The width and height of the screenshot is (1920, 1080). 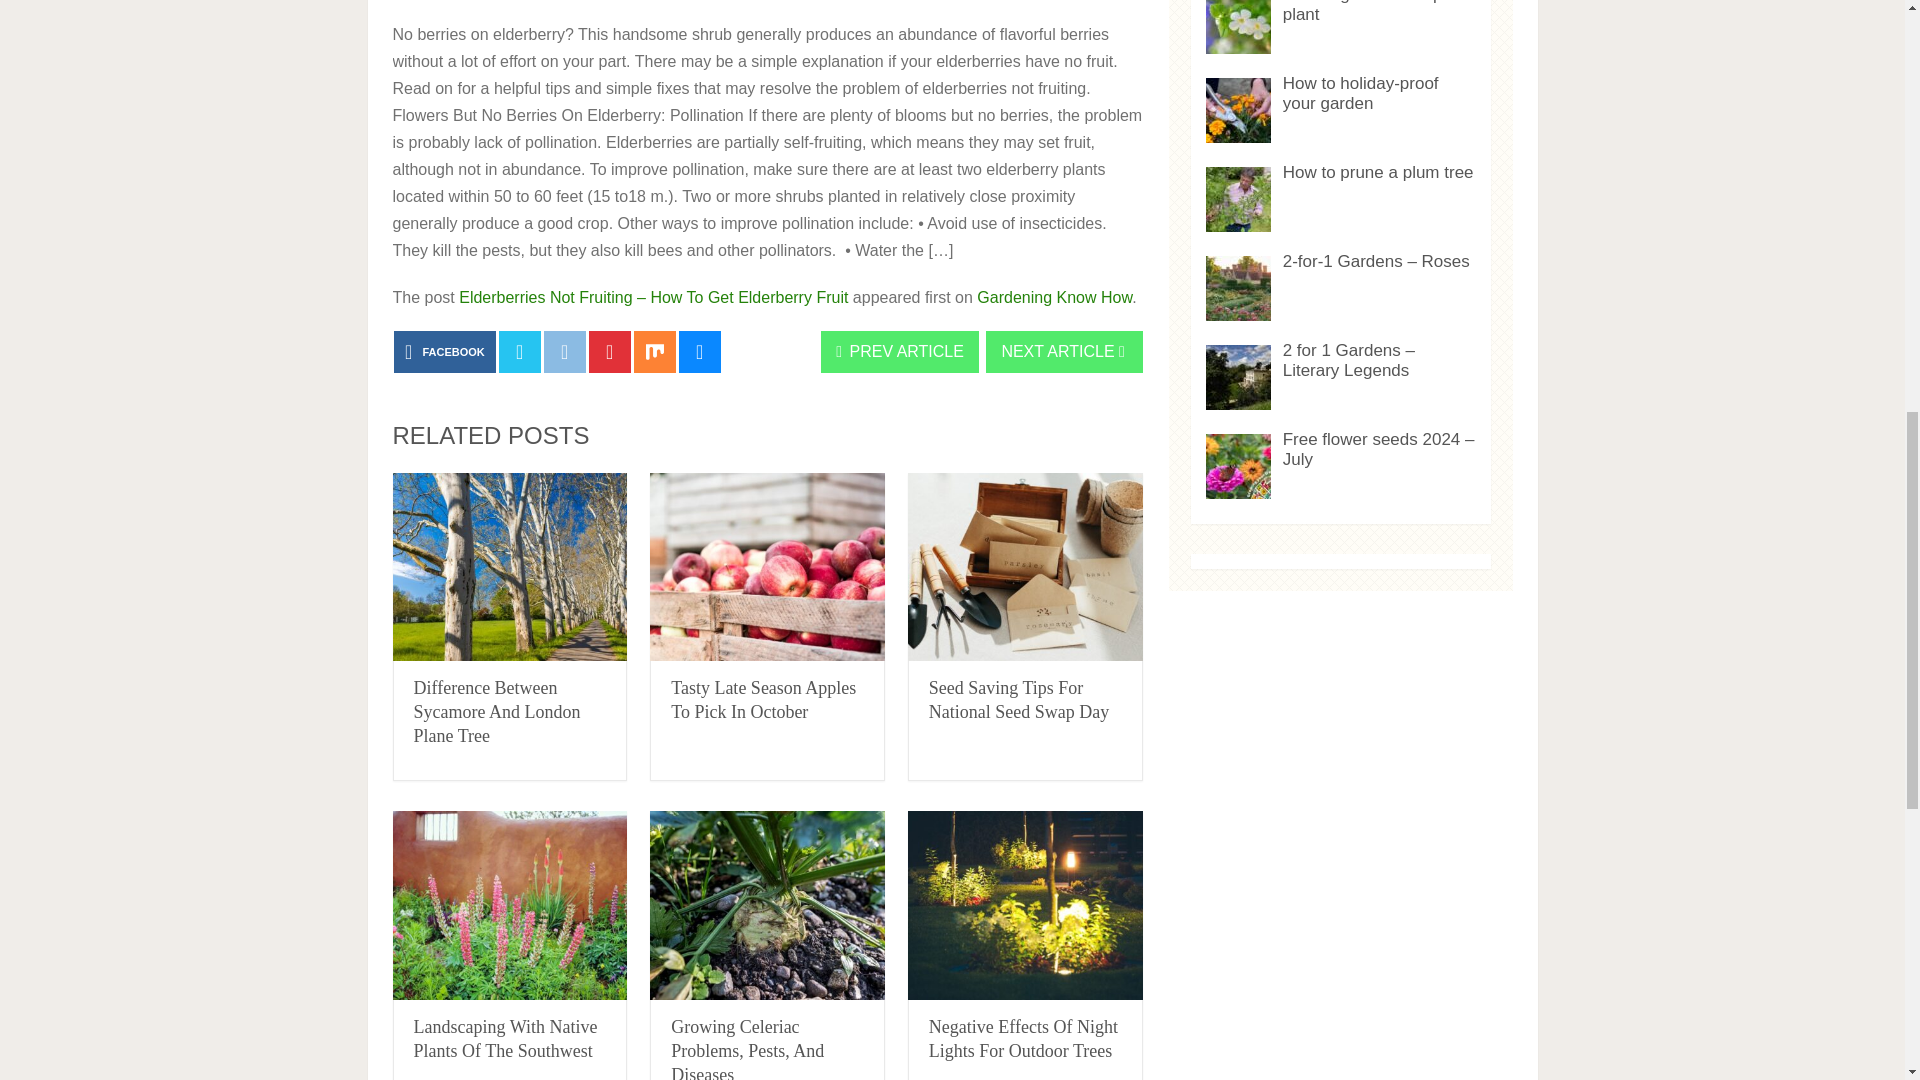 What do you see at coordinates (1064, 351) in the screenshot?
I see `NEXT ARTICLE` at bounding box center [1064, 351].